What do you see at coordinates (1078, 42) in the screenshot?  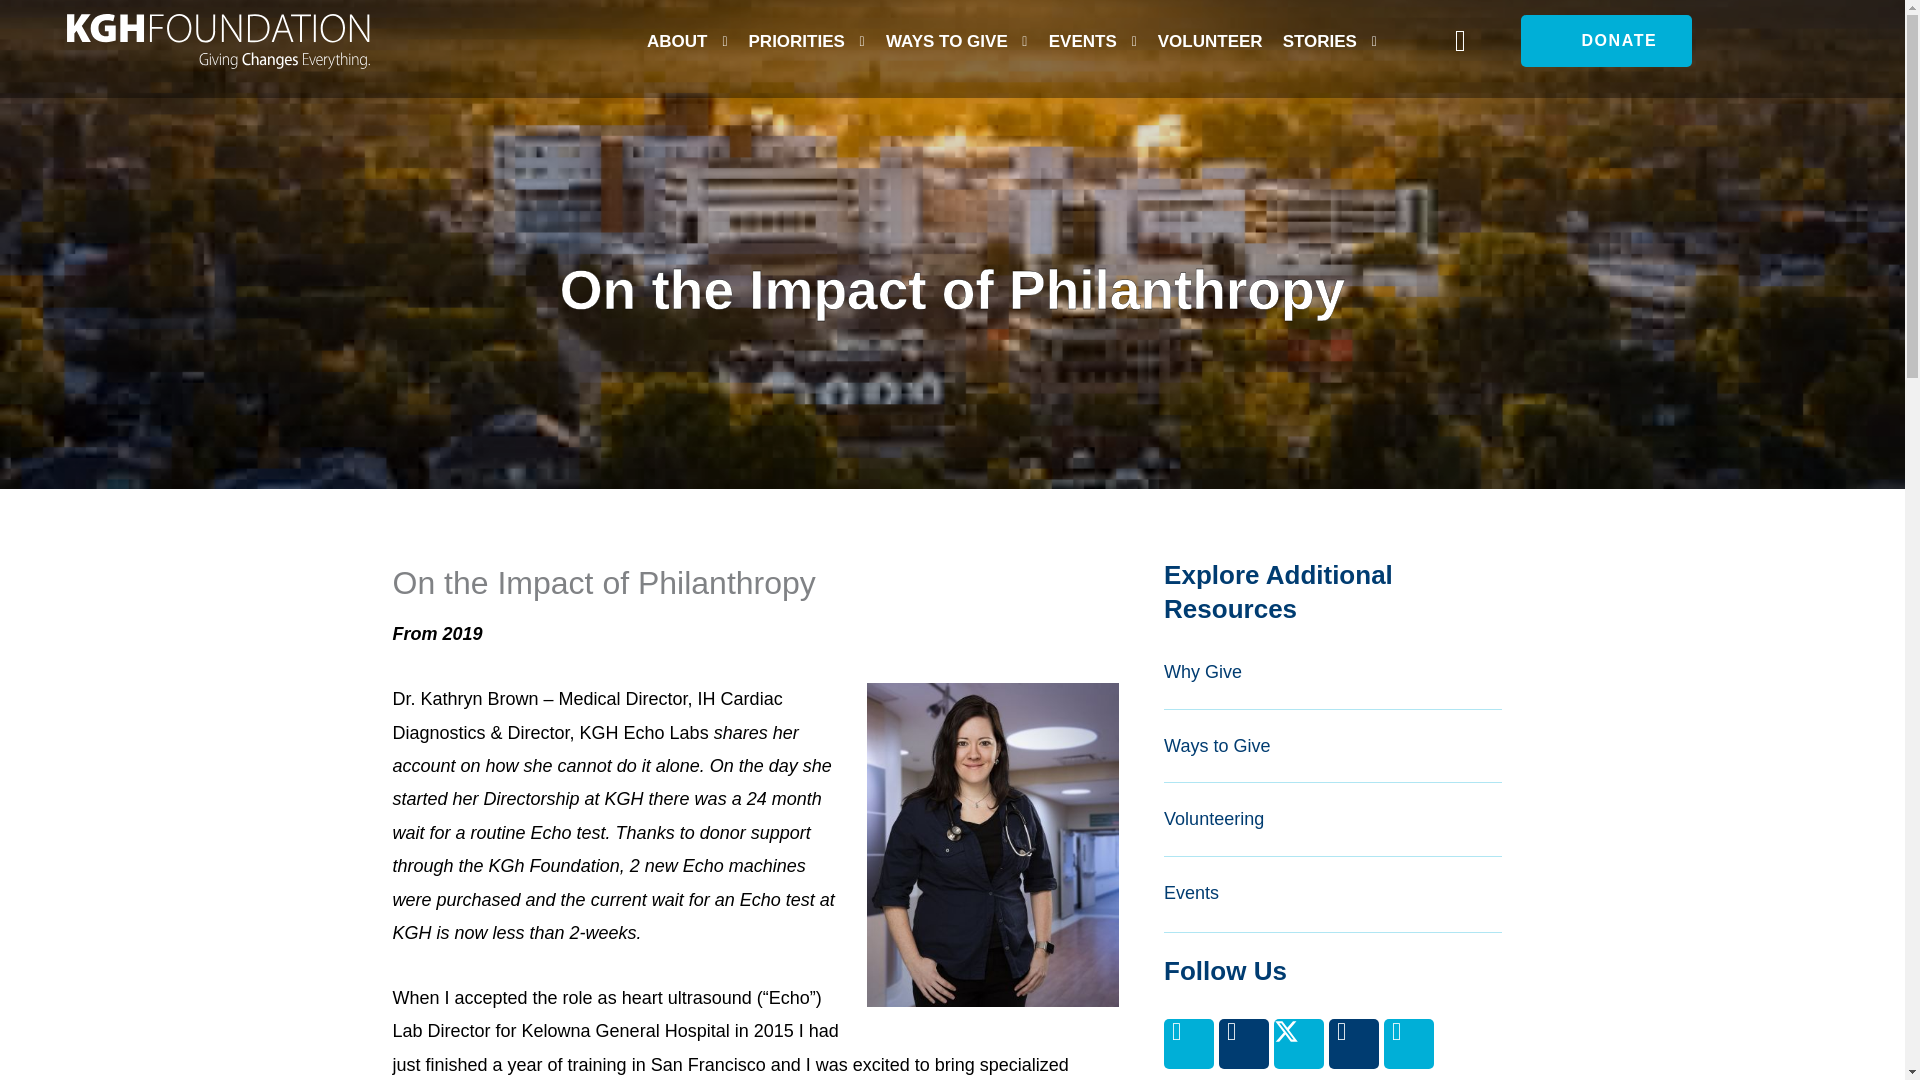 I see `EVENTS` at bounding box center [1078, 42].